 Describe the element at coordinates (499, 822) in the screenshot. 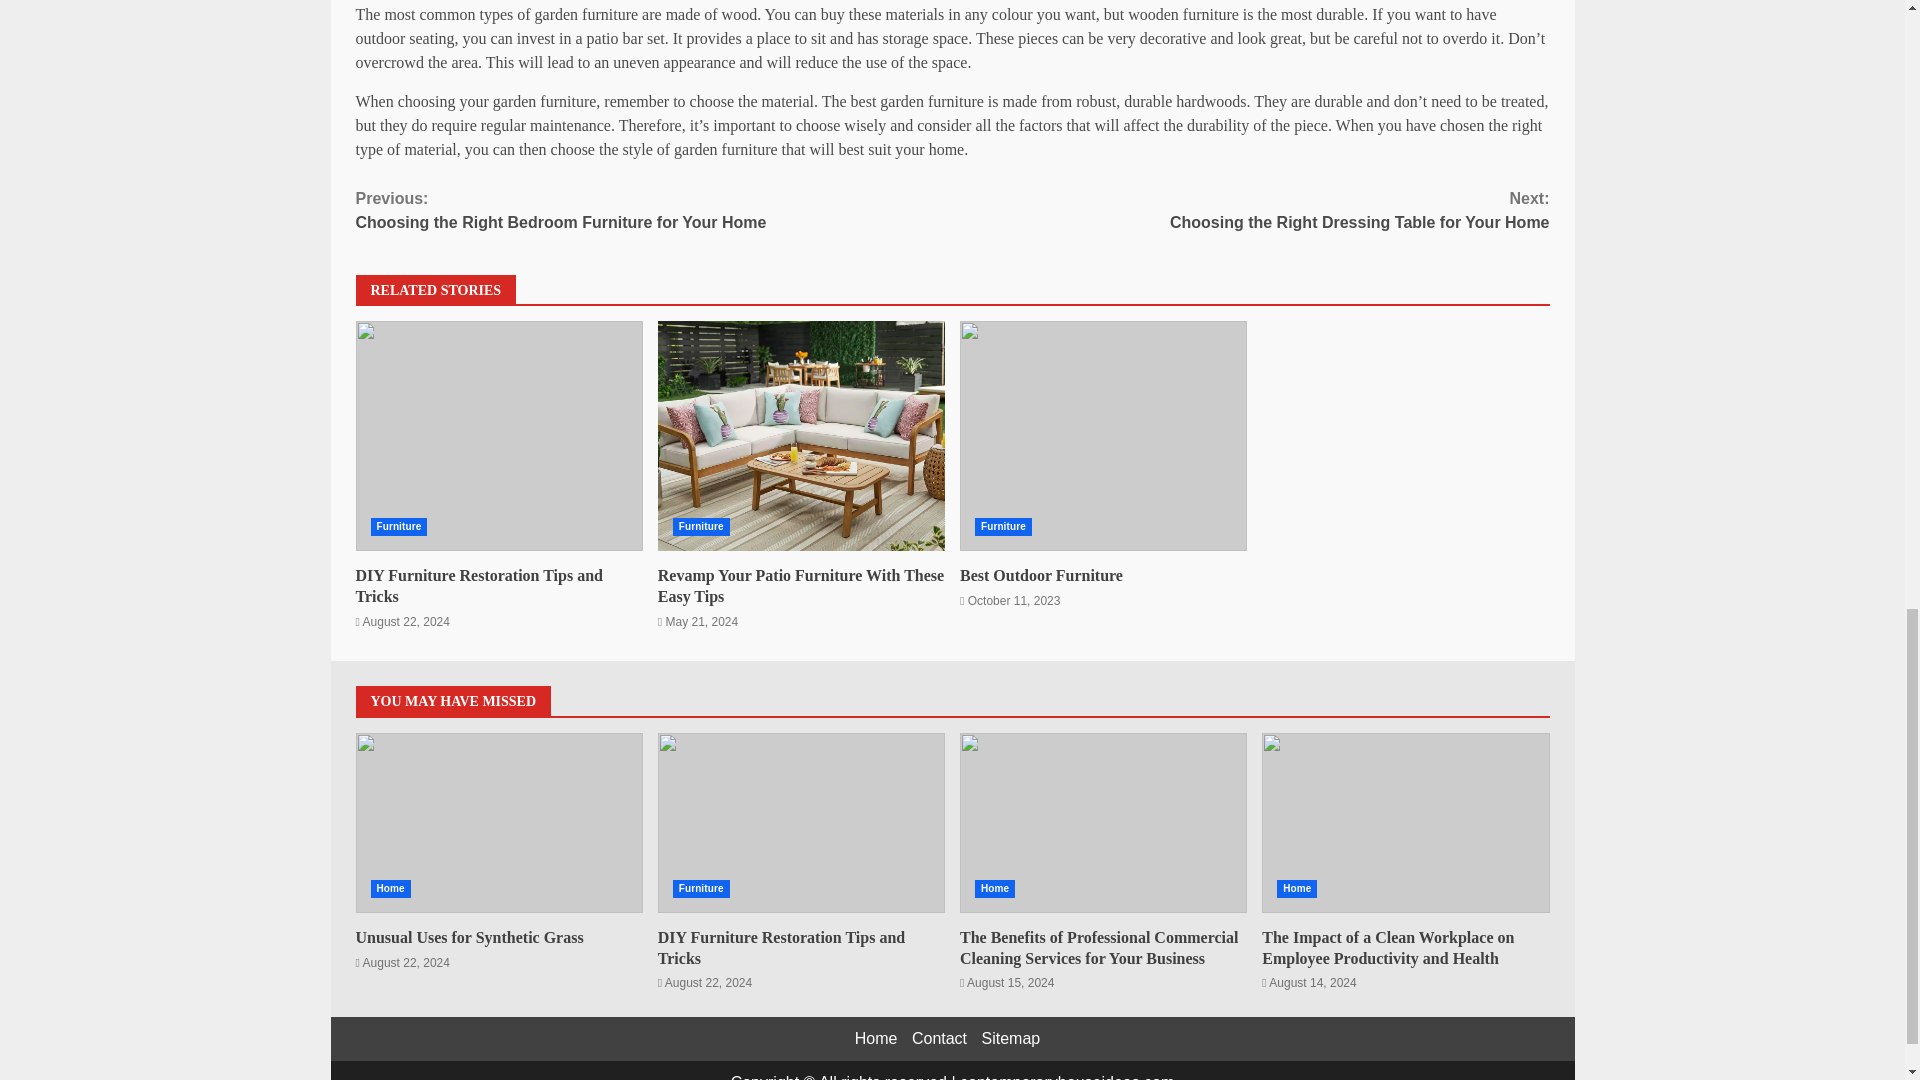

I see `Unusual Uses for Synthetic Grass` at that location.